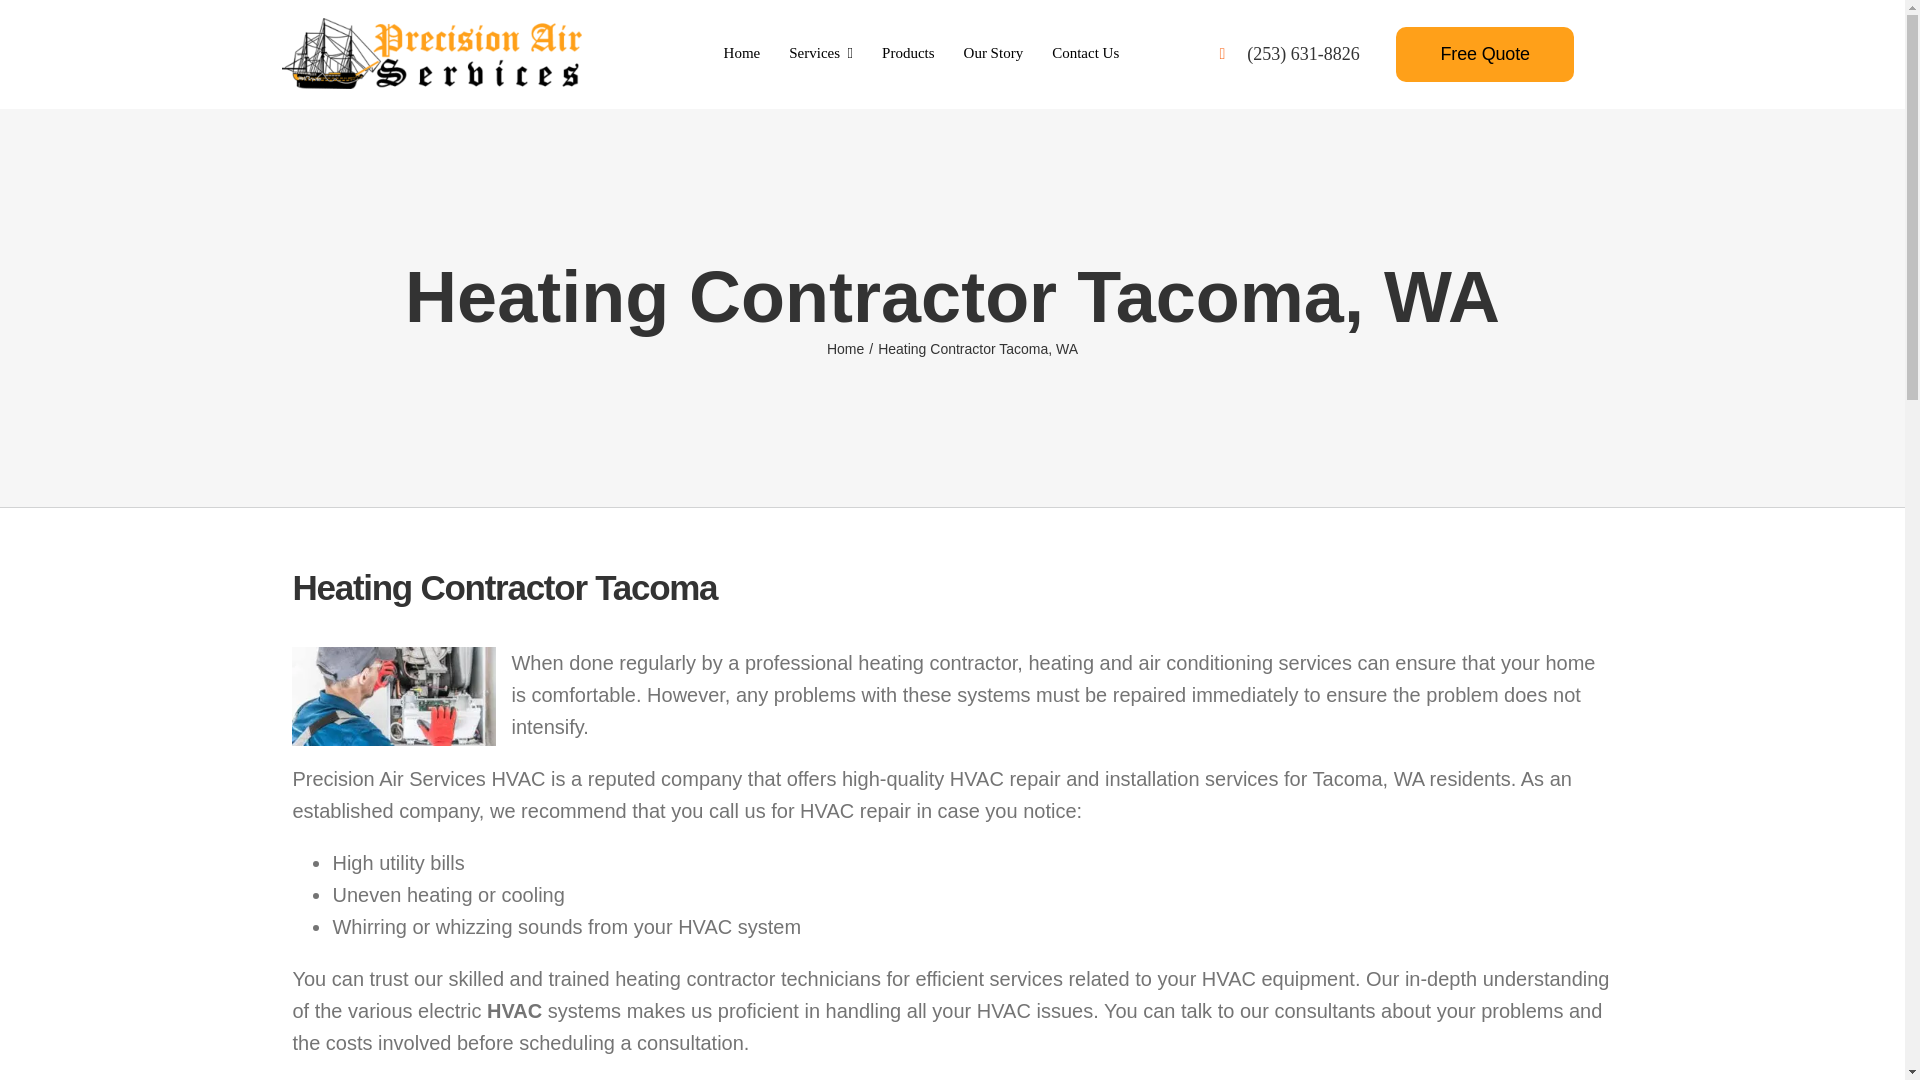 Image resolution: width=1920 pixels, height=1080 pixels. I want to click on Free Quote, so click(1484, 54).